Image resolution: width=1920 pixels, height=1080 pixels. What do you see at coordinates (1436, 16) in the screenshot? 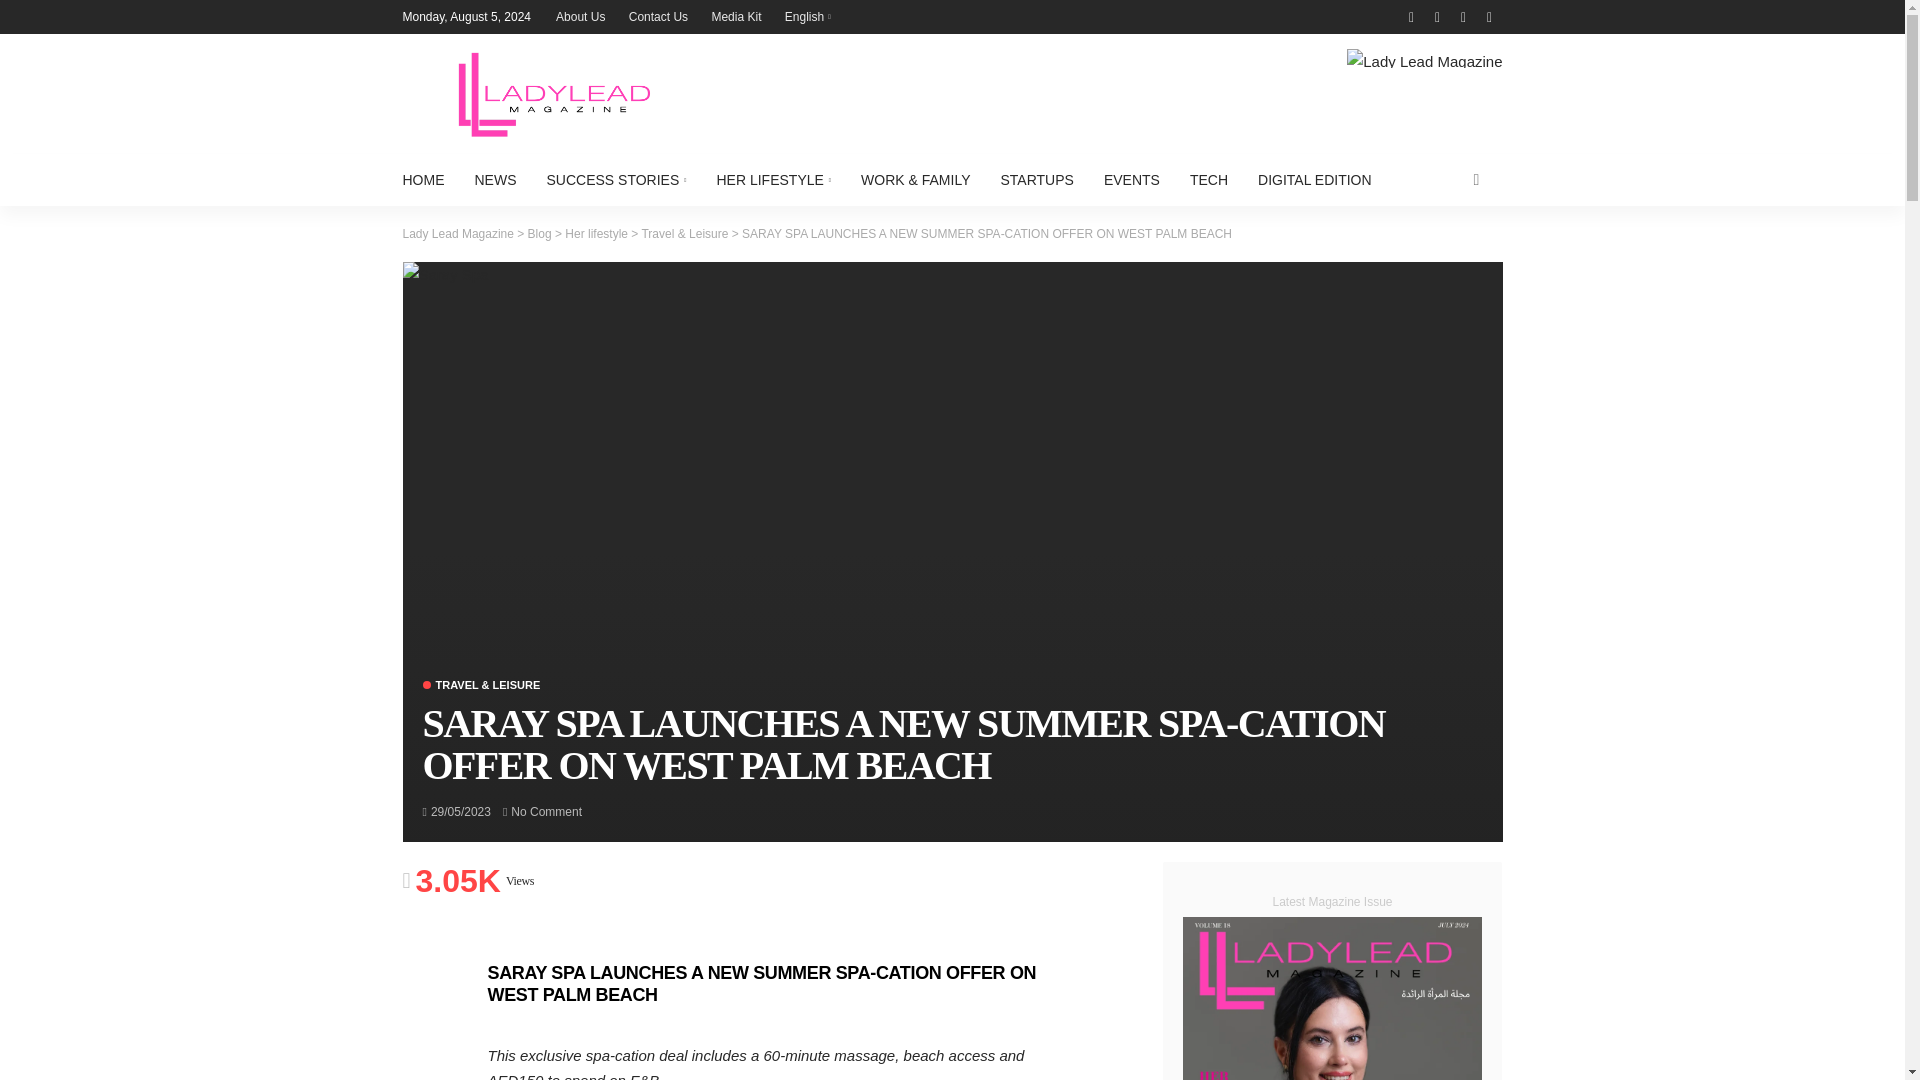
I see `instagram` at bounding box center [1436, 16].